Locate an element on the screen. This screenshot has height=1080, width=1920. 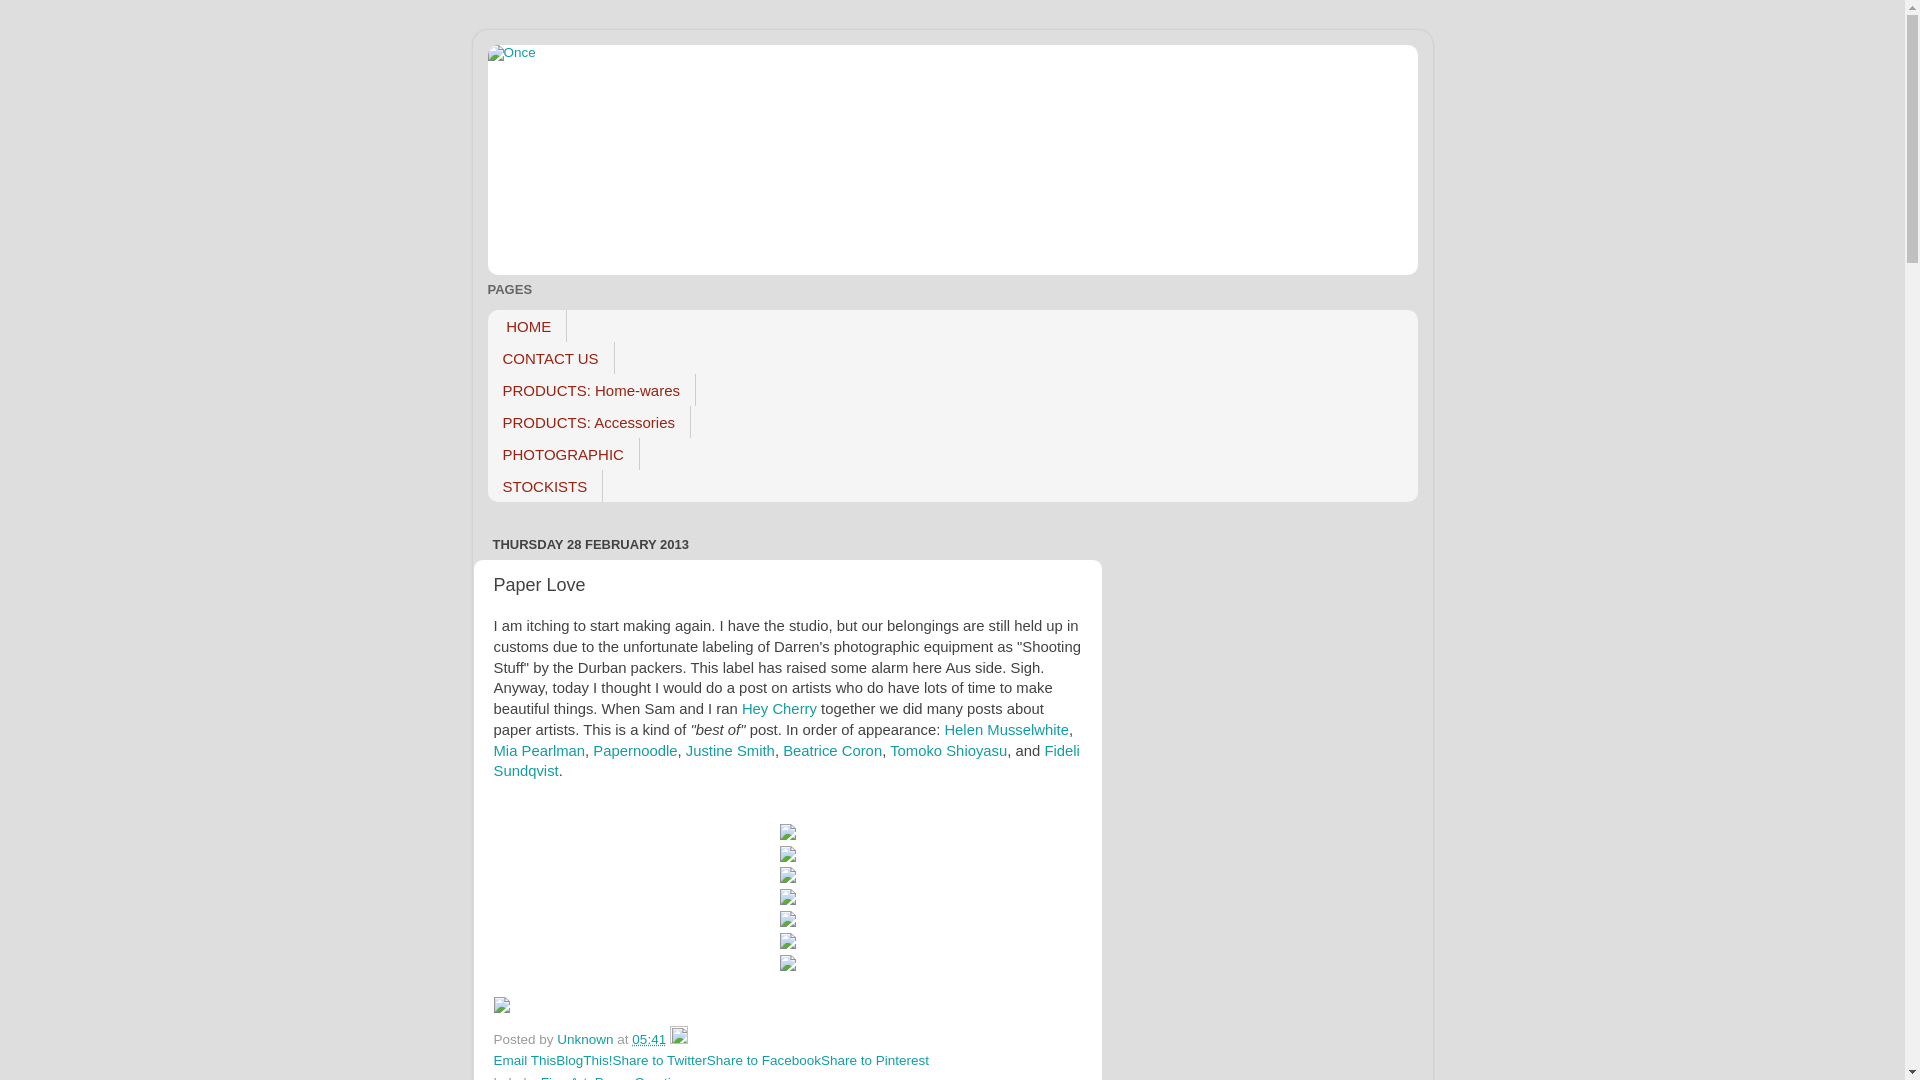
HOME is located at coordinates (528, 326).